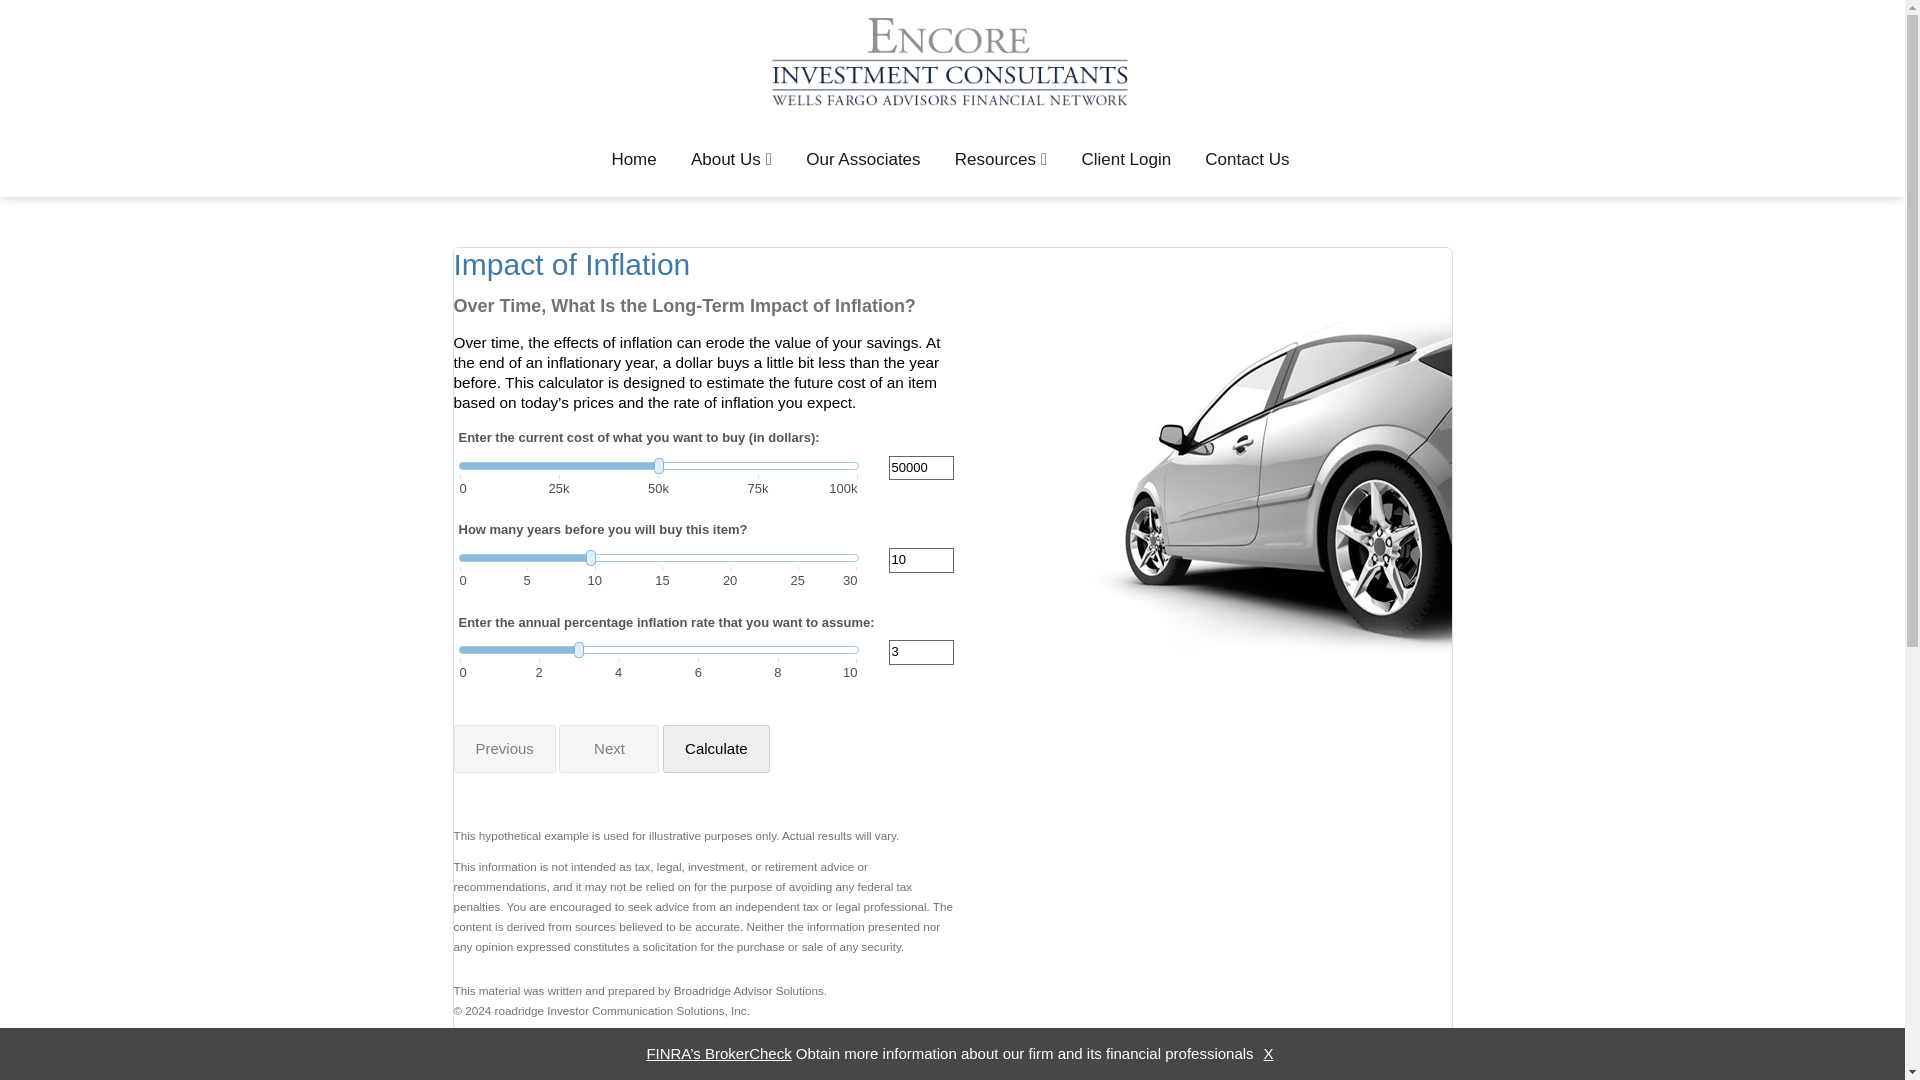 This screenshot has height=1080, width=1920. Describe the element at coordinates (920, 468) in the screenshot. I see `50000` at that location.